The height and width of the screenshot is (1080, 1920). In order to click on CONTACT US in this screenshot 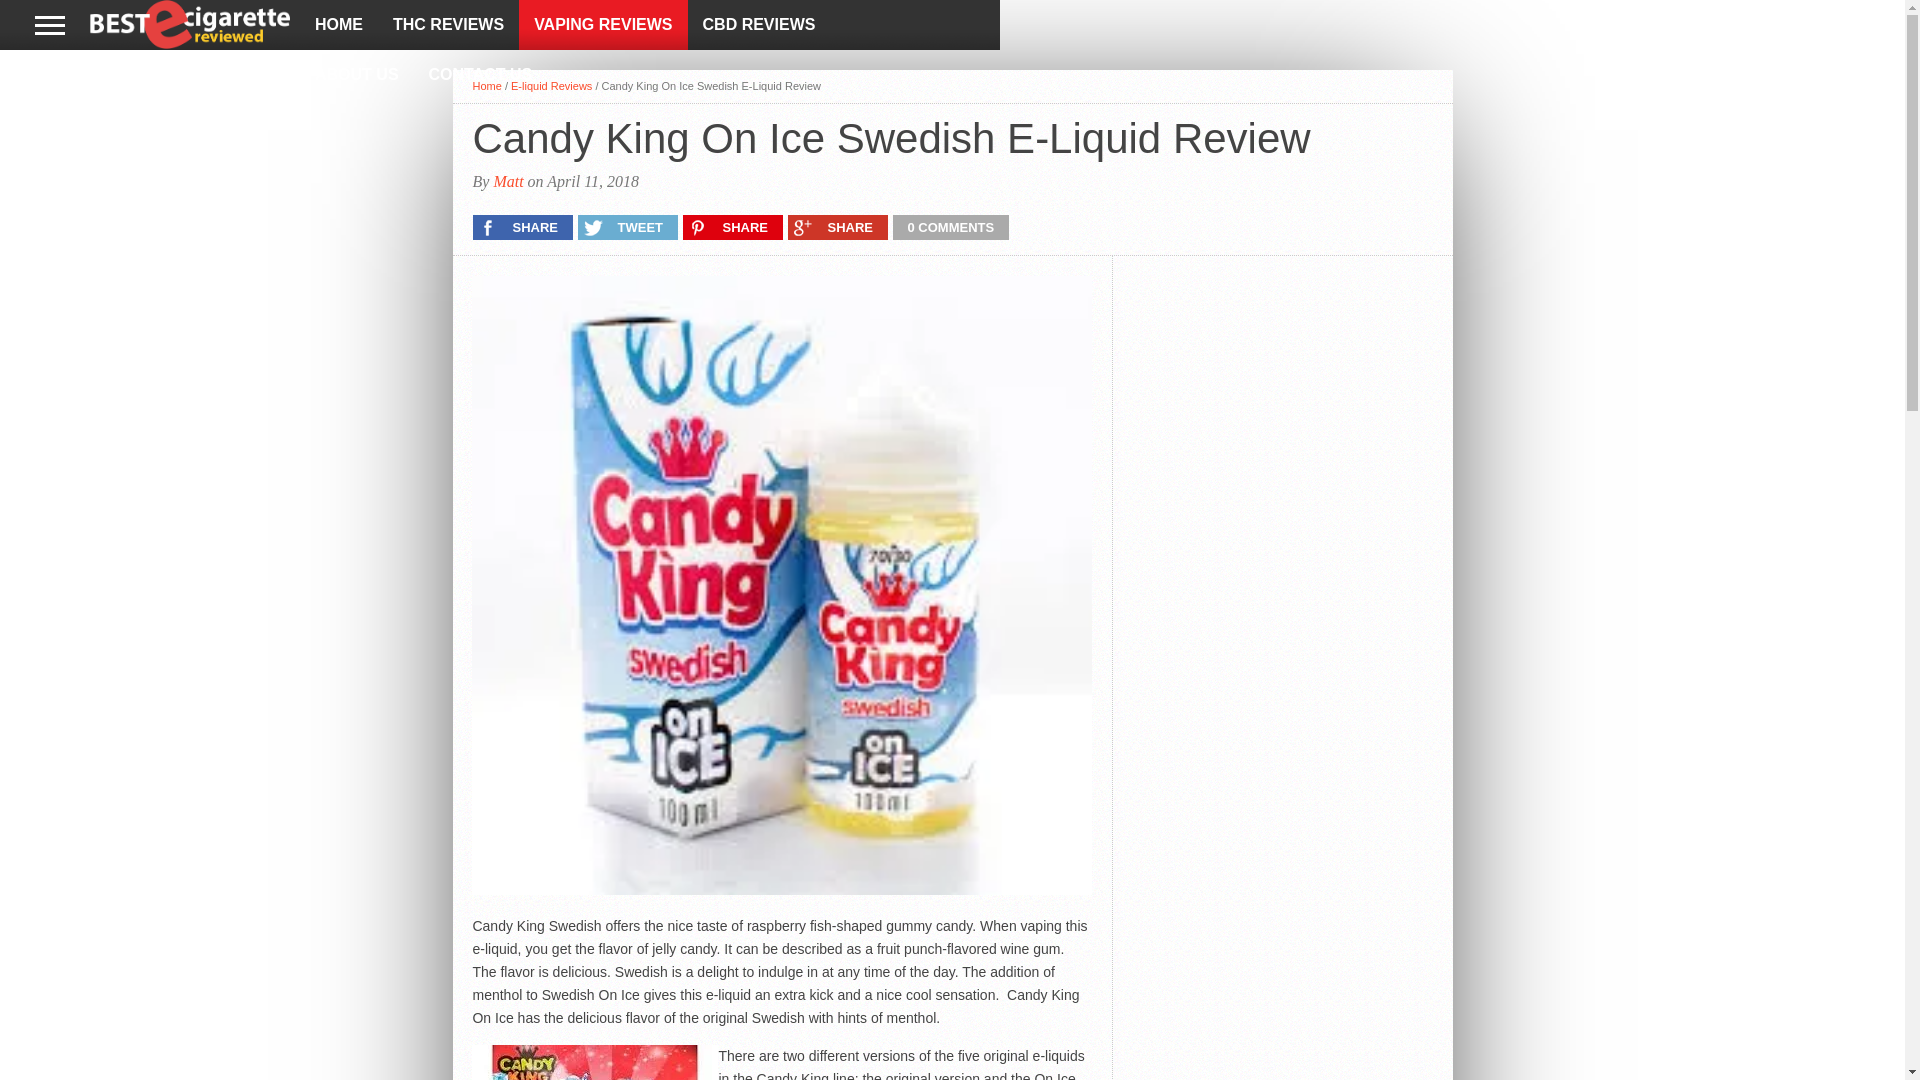, I will do `click(480, 74)`.